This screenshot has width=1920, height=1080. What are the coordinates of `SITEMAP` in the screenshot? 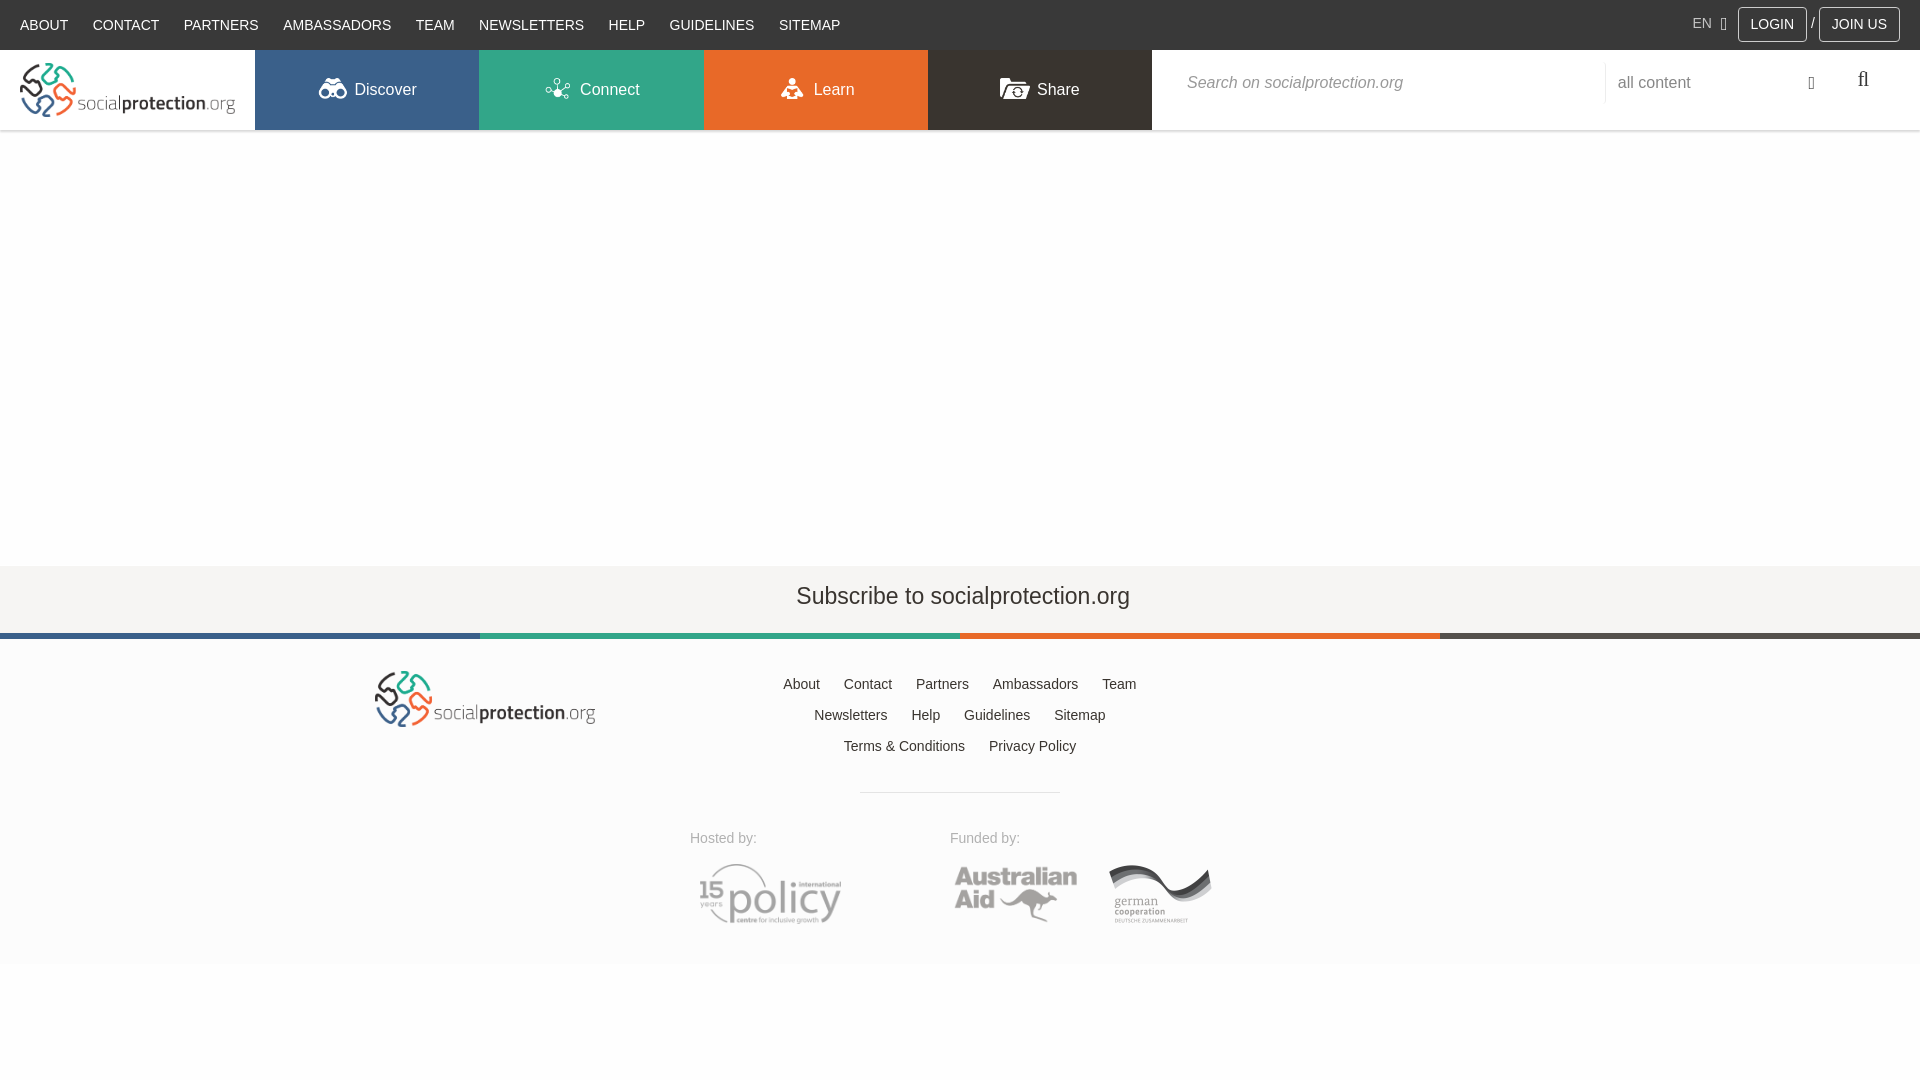 It's located at (810, 24).